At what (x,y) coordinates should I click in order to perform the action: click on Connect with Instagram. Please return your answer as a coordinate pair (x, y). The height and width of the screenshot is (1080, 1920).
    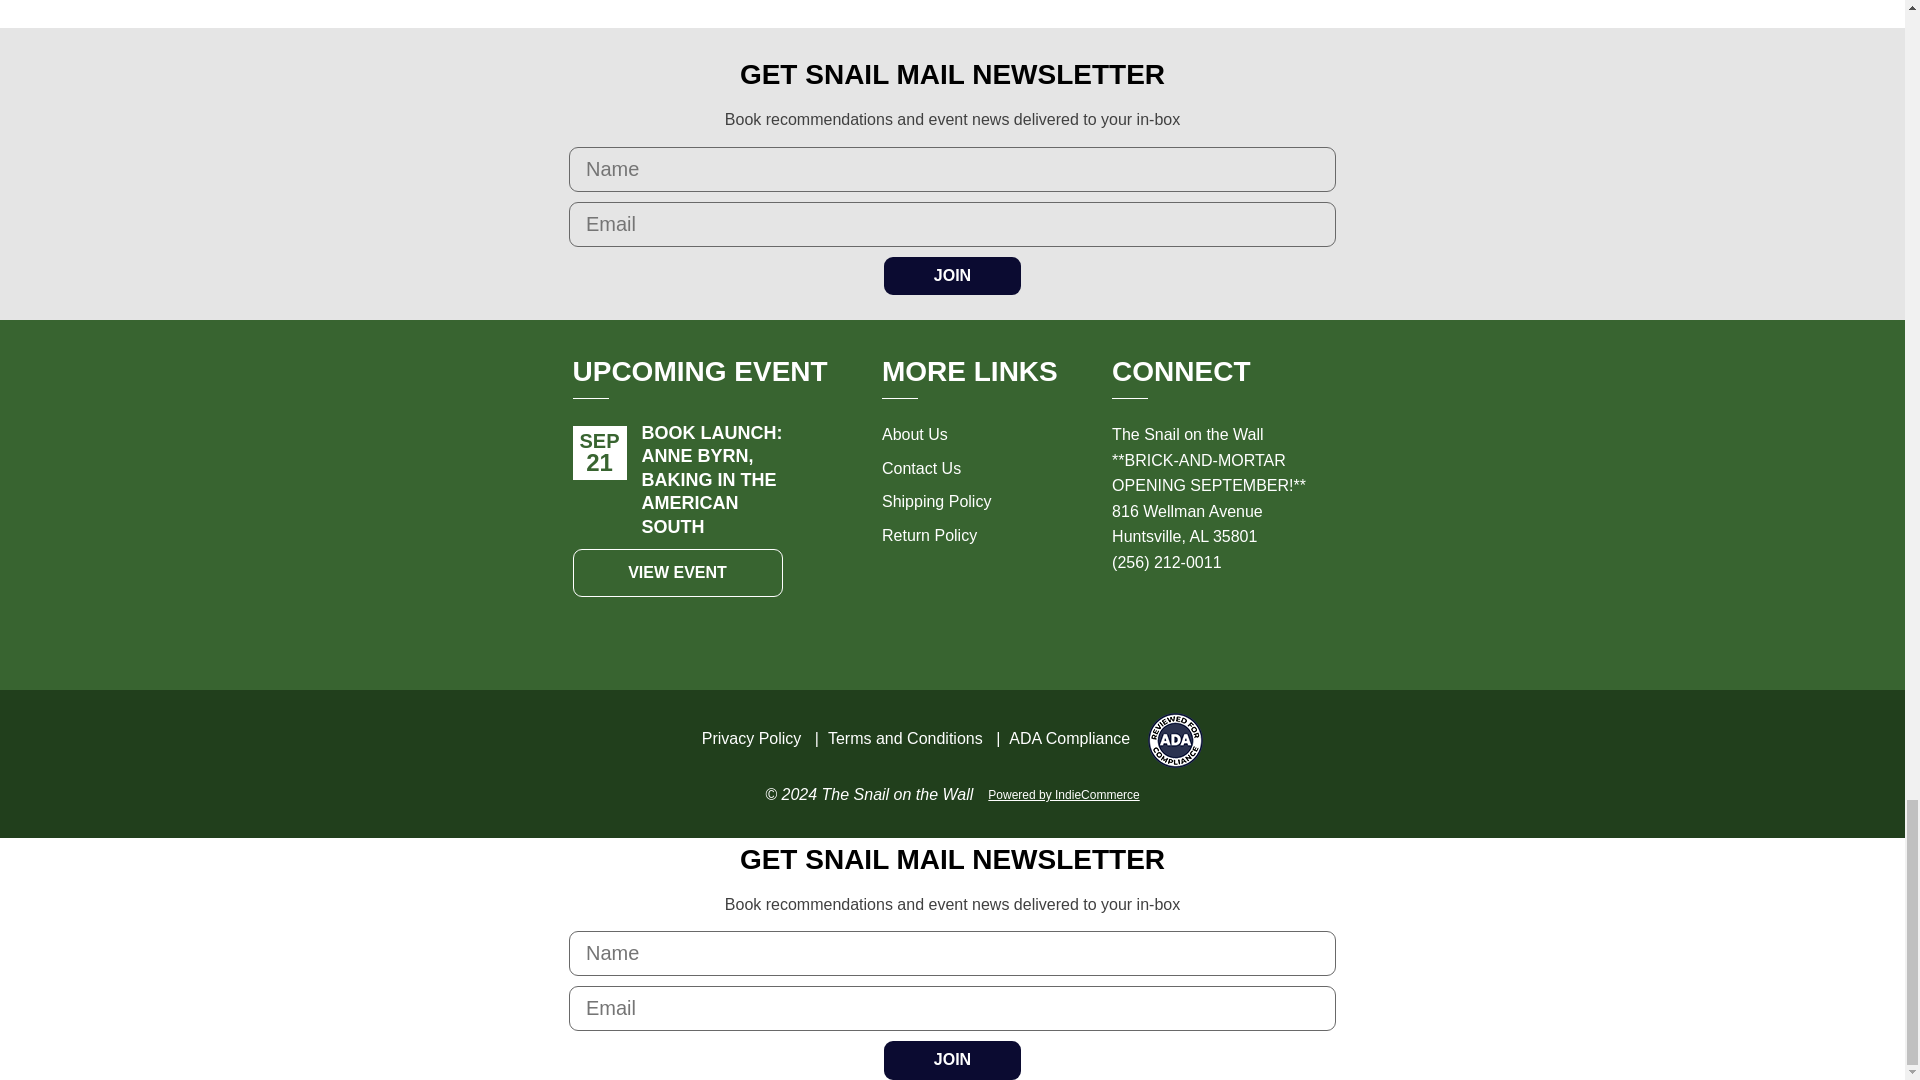
    Looking at the image, I should click on (1124, 620).